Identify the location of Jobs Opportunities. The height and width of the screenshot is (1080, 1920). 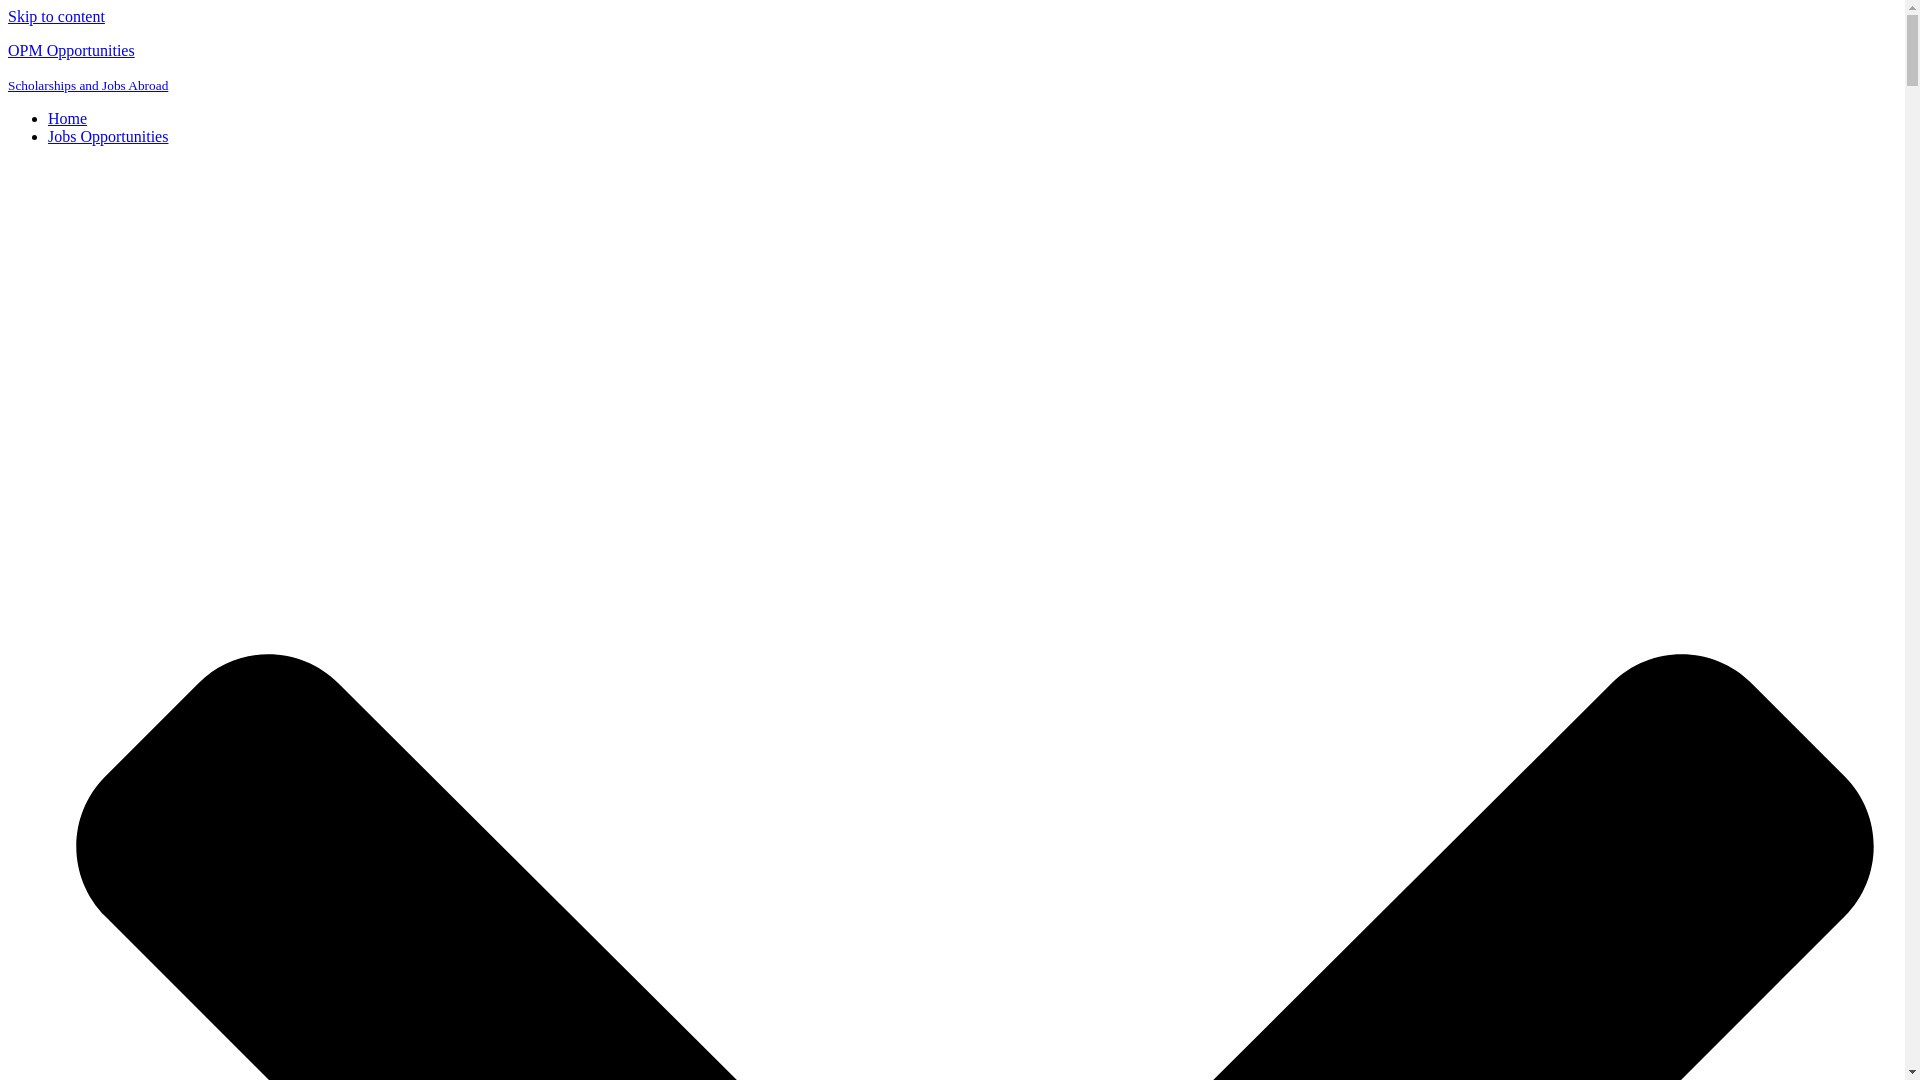
(108, 136).